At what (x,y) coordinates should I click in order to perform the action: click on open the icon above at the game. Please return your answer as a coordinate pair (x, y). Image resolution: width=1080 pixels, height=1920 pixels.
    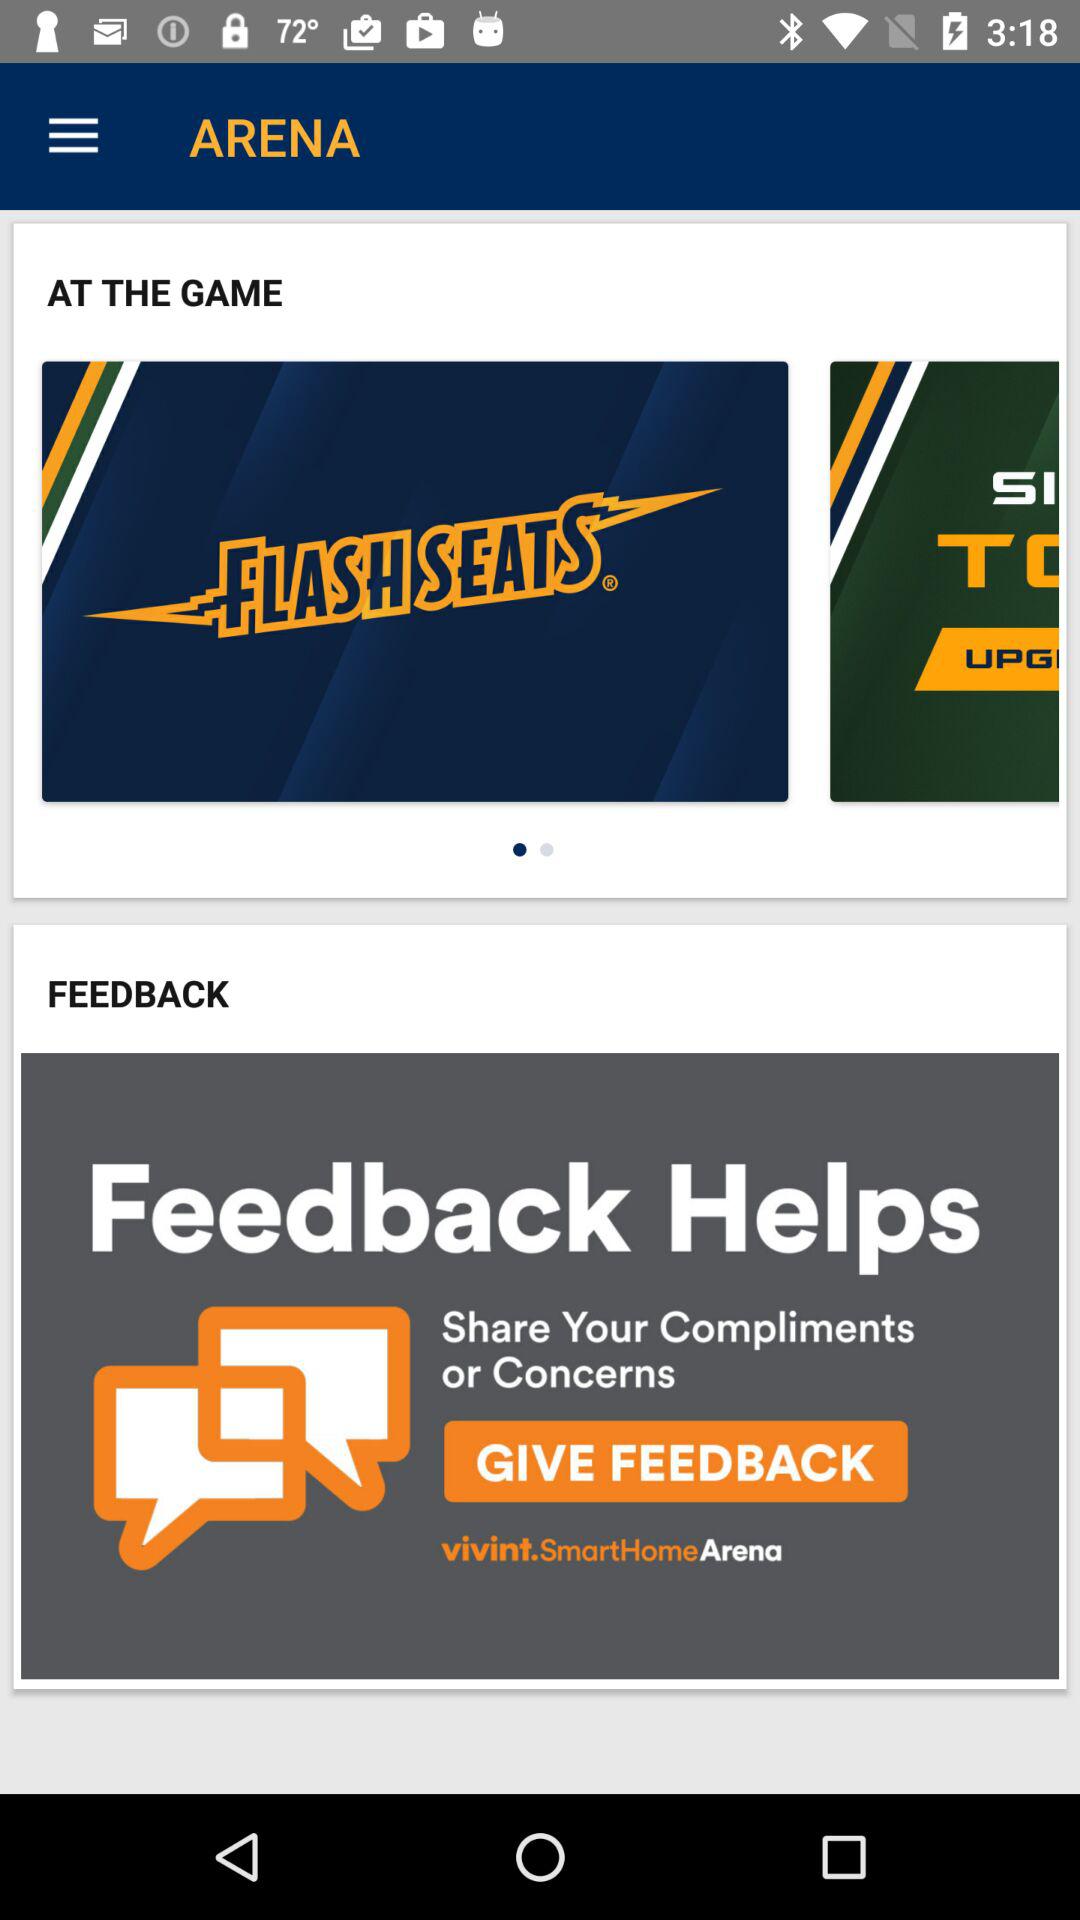
    Looking at the image, I should click on (73, 136).